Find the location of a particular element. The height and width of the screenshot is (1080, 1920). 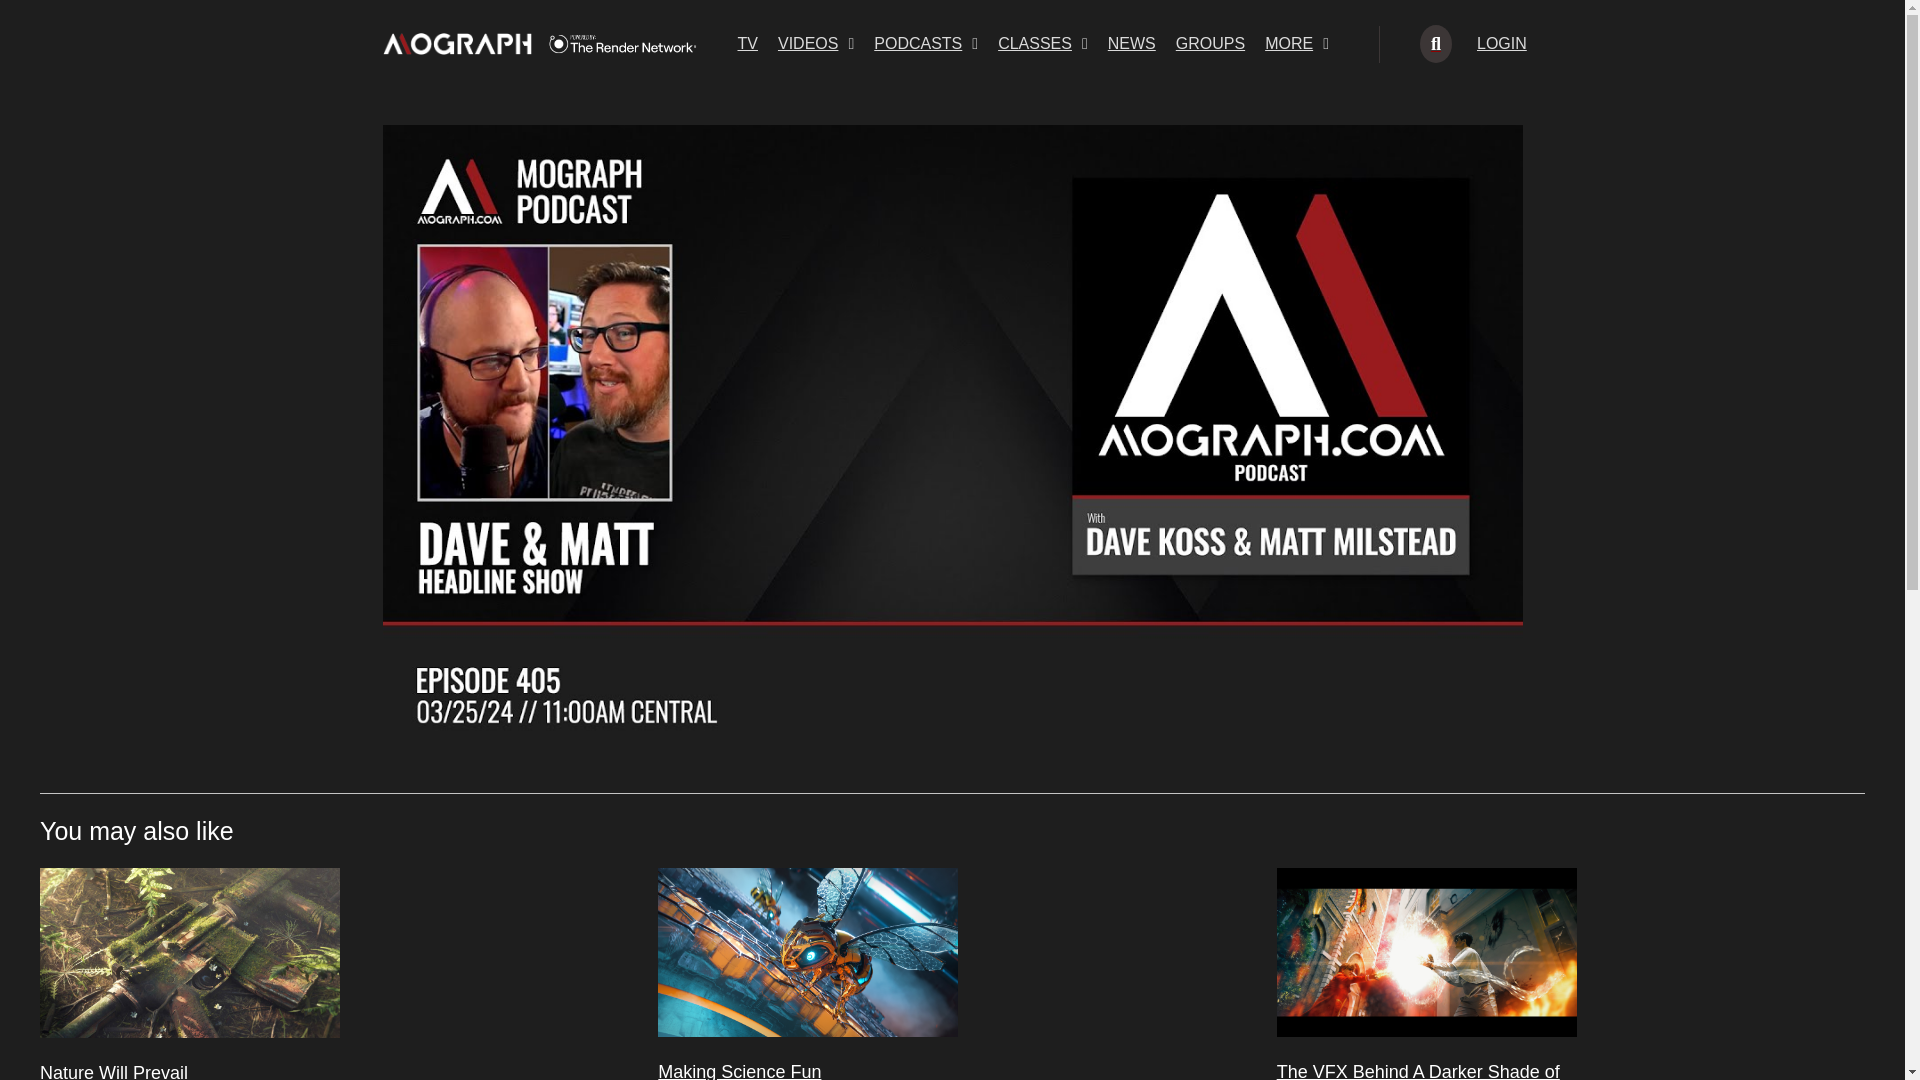

MORE is located at coordinates (1296, 44).